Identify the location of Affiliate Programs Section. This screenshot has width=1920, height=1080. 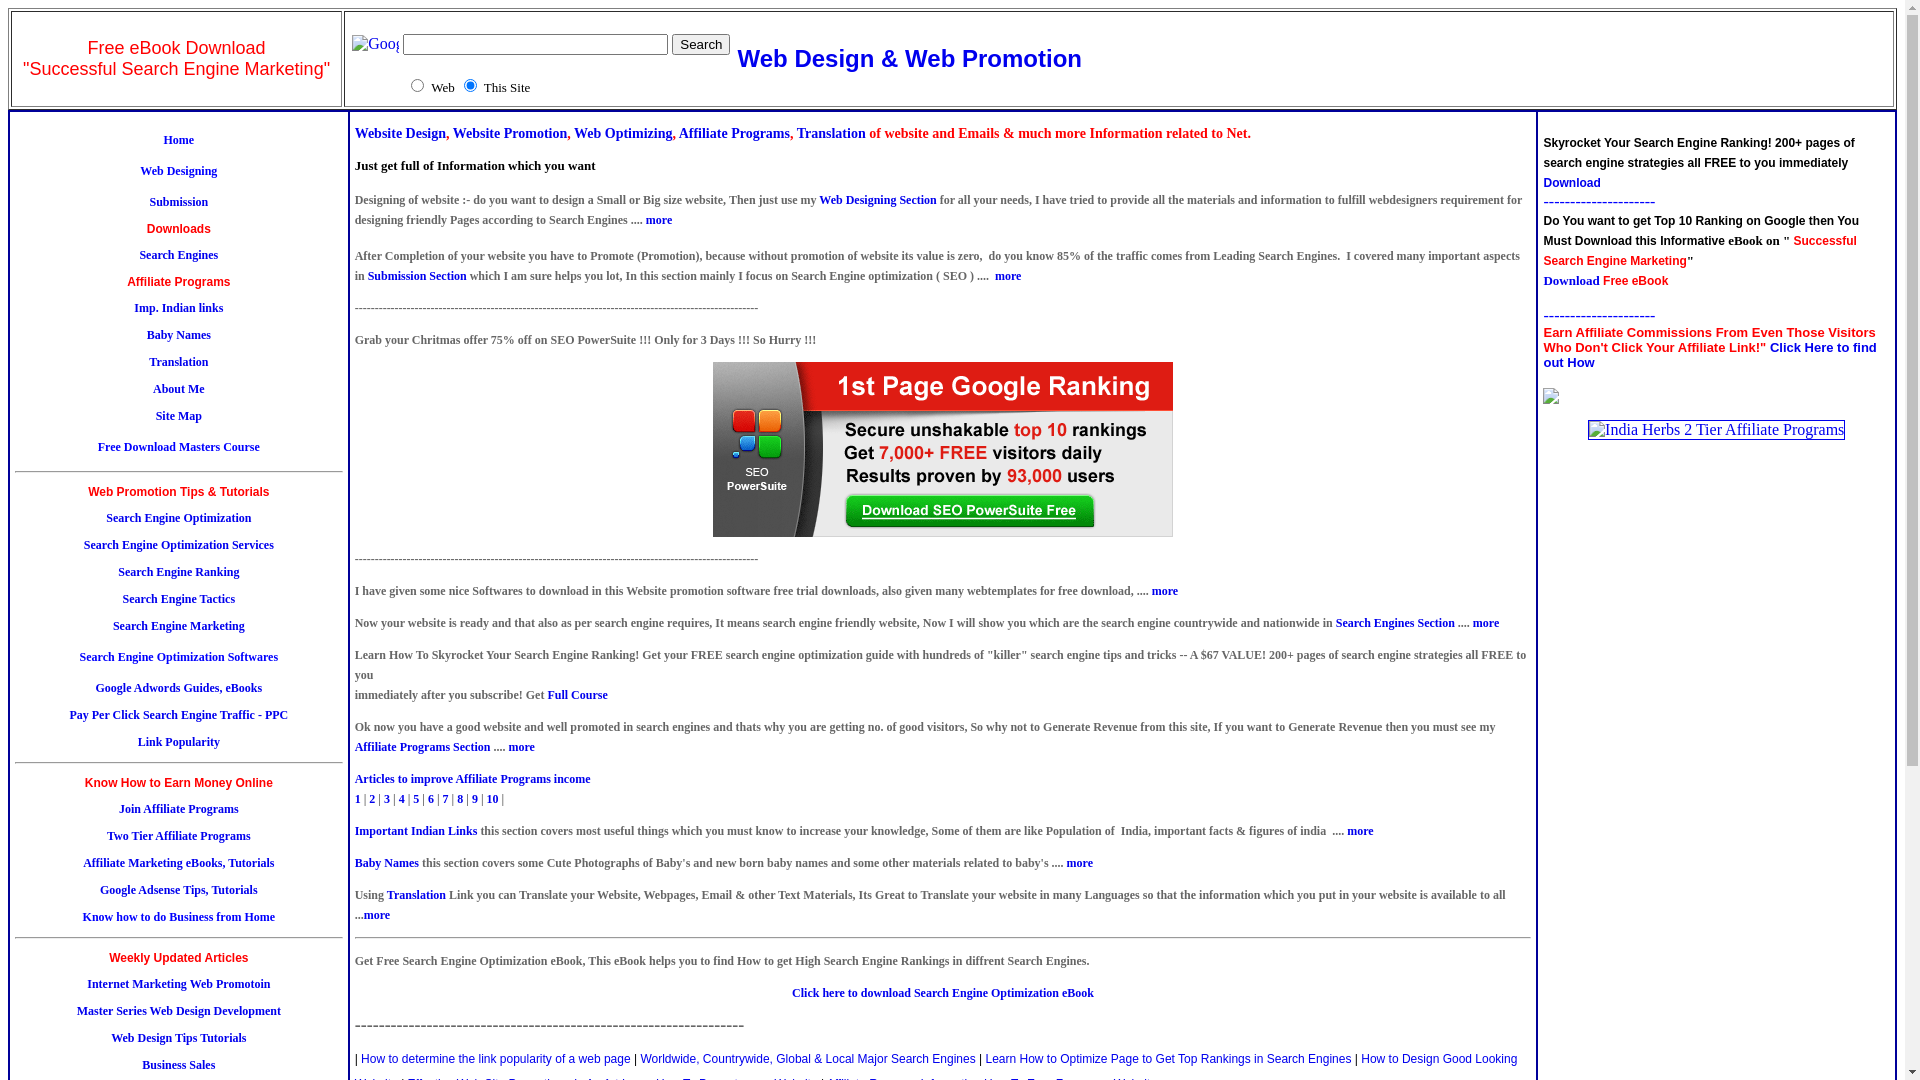
(423, 747).